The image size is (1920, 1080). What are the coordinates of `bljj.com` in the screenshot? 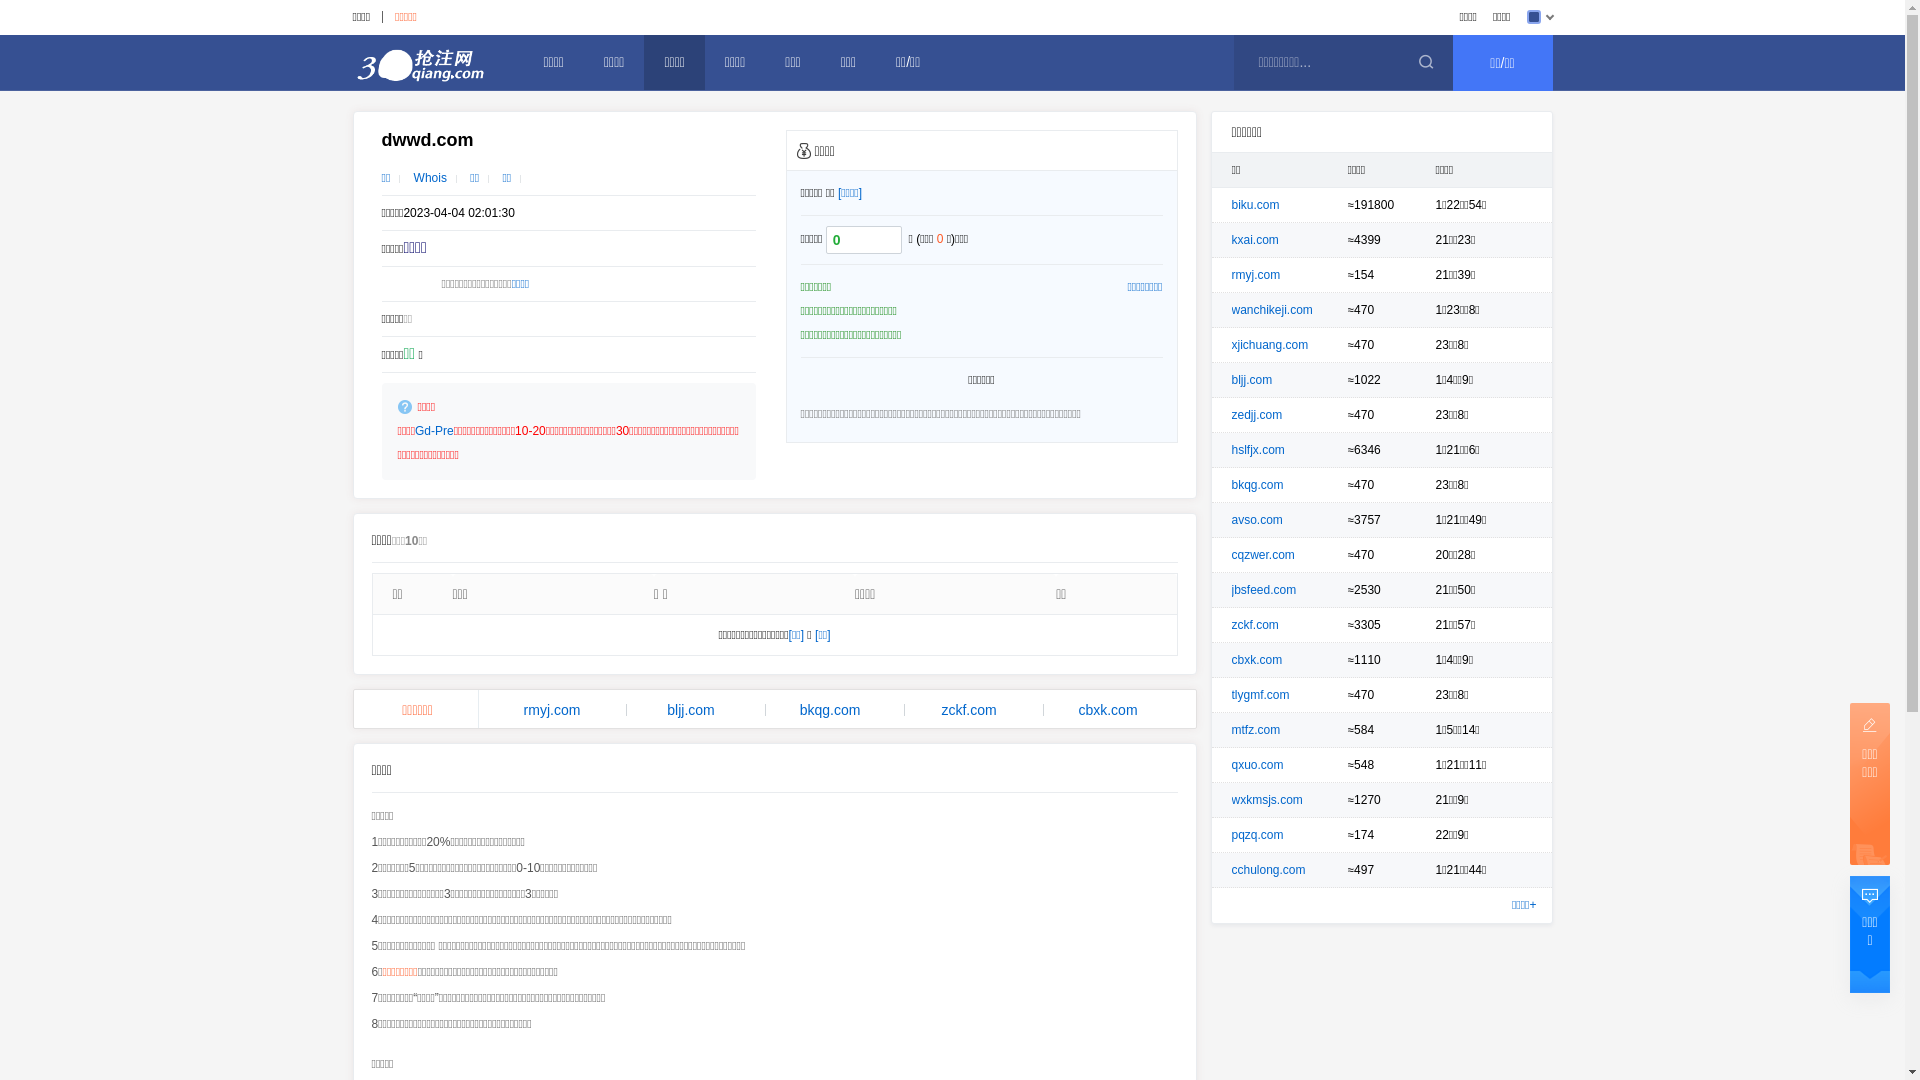 It's located at (1252, 380).